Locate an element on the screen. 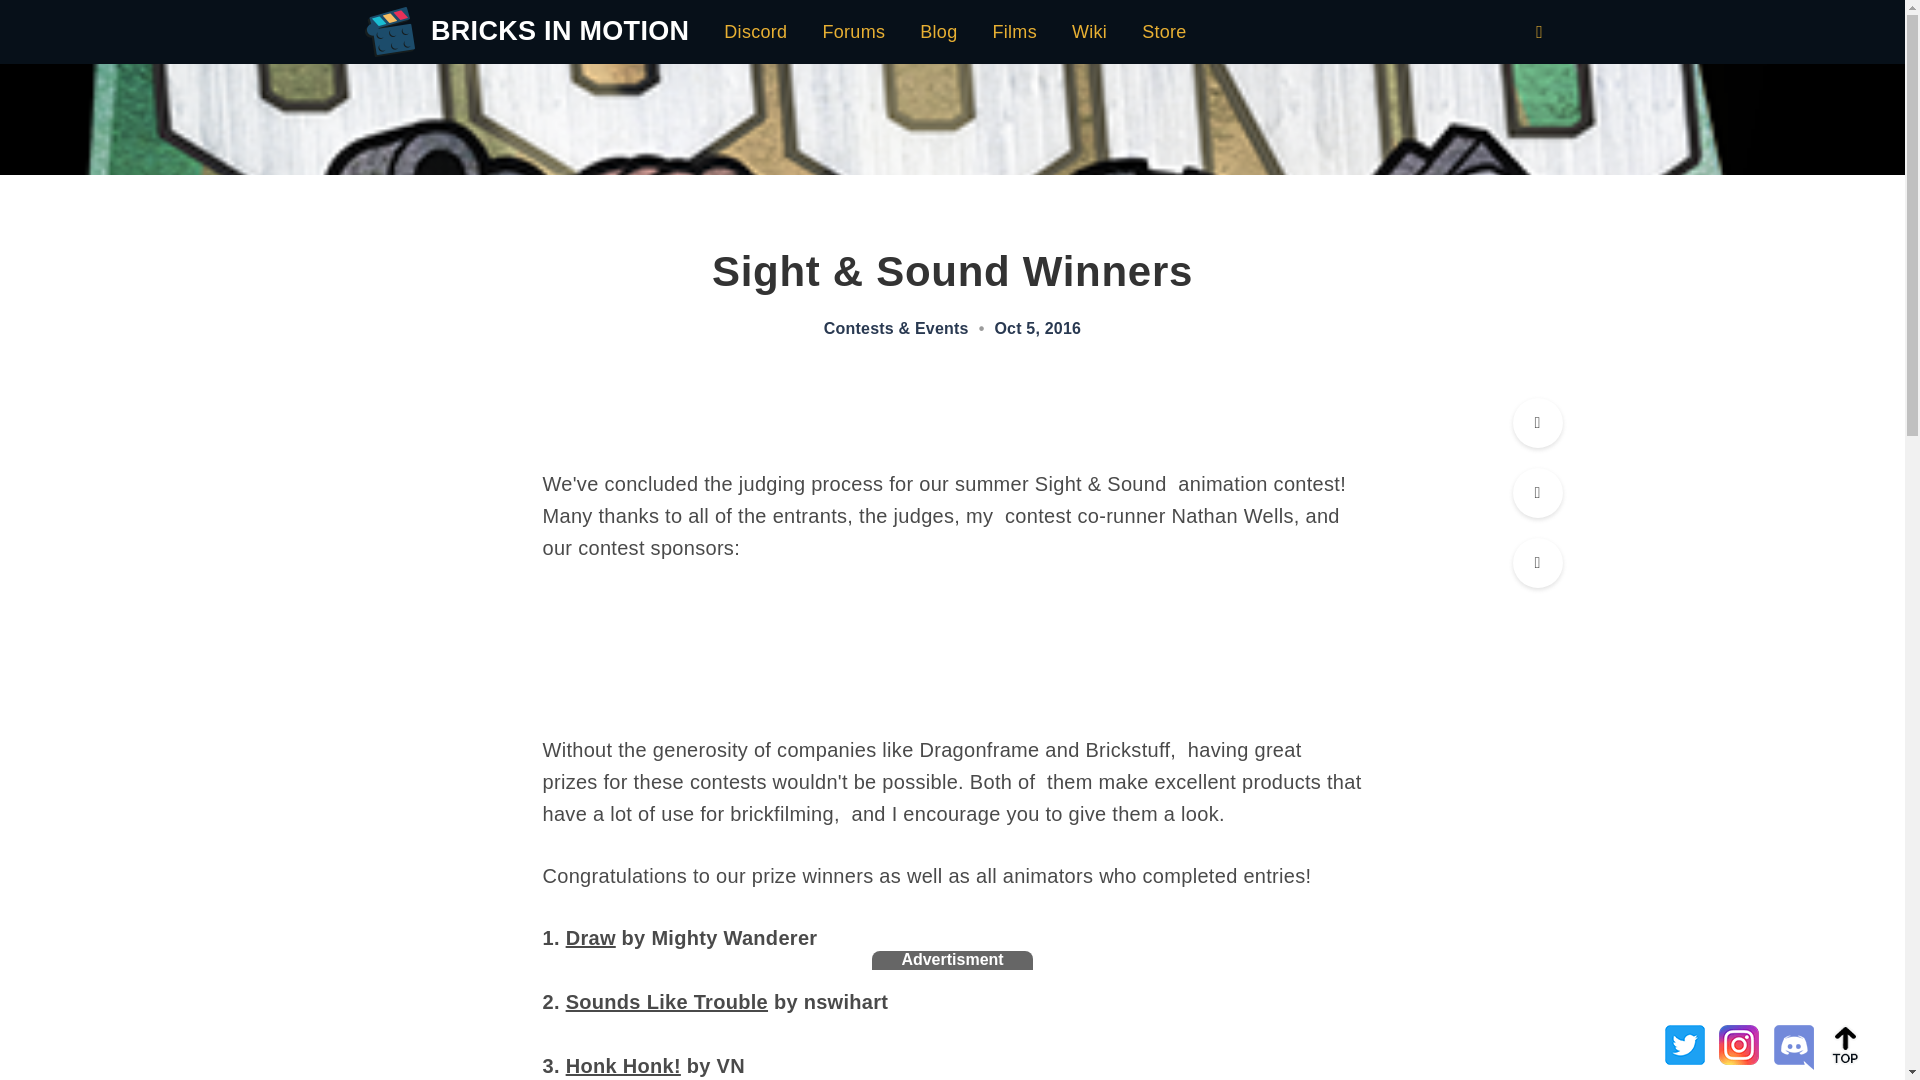 The height and width of the screenshot is (1080, 1920). Blog is located at coordinates (938, 32).